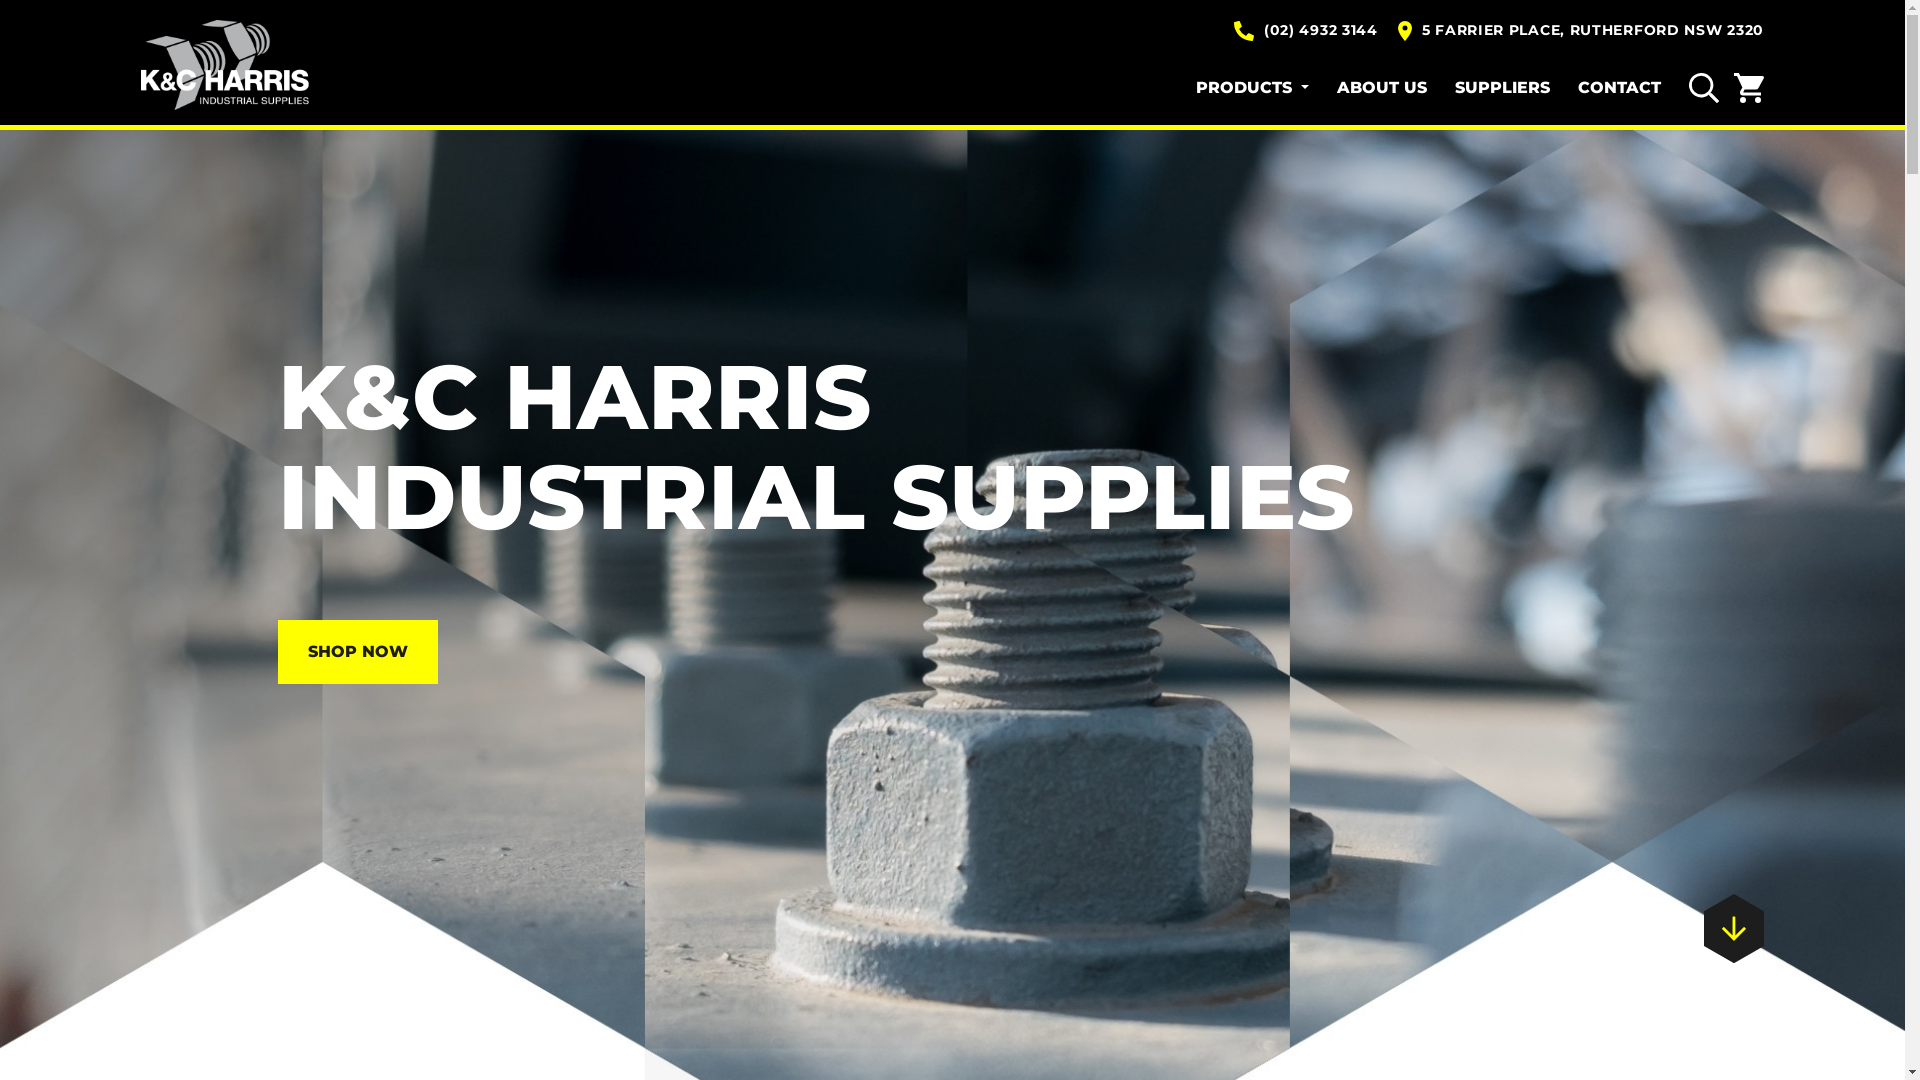  I want to click on PRODUCTS, so click(1266, 88).